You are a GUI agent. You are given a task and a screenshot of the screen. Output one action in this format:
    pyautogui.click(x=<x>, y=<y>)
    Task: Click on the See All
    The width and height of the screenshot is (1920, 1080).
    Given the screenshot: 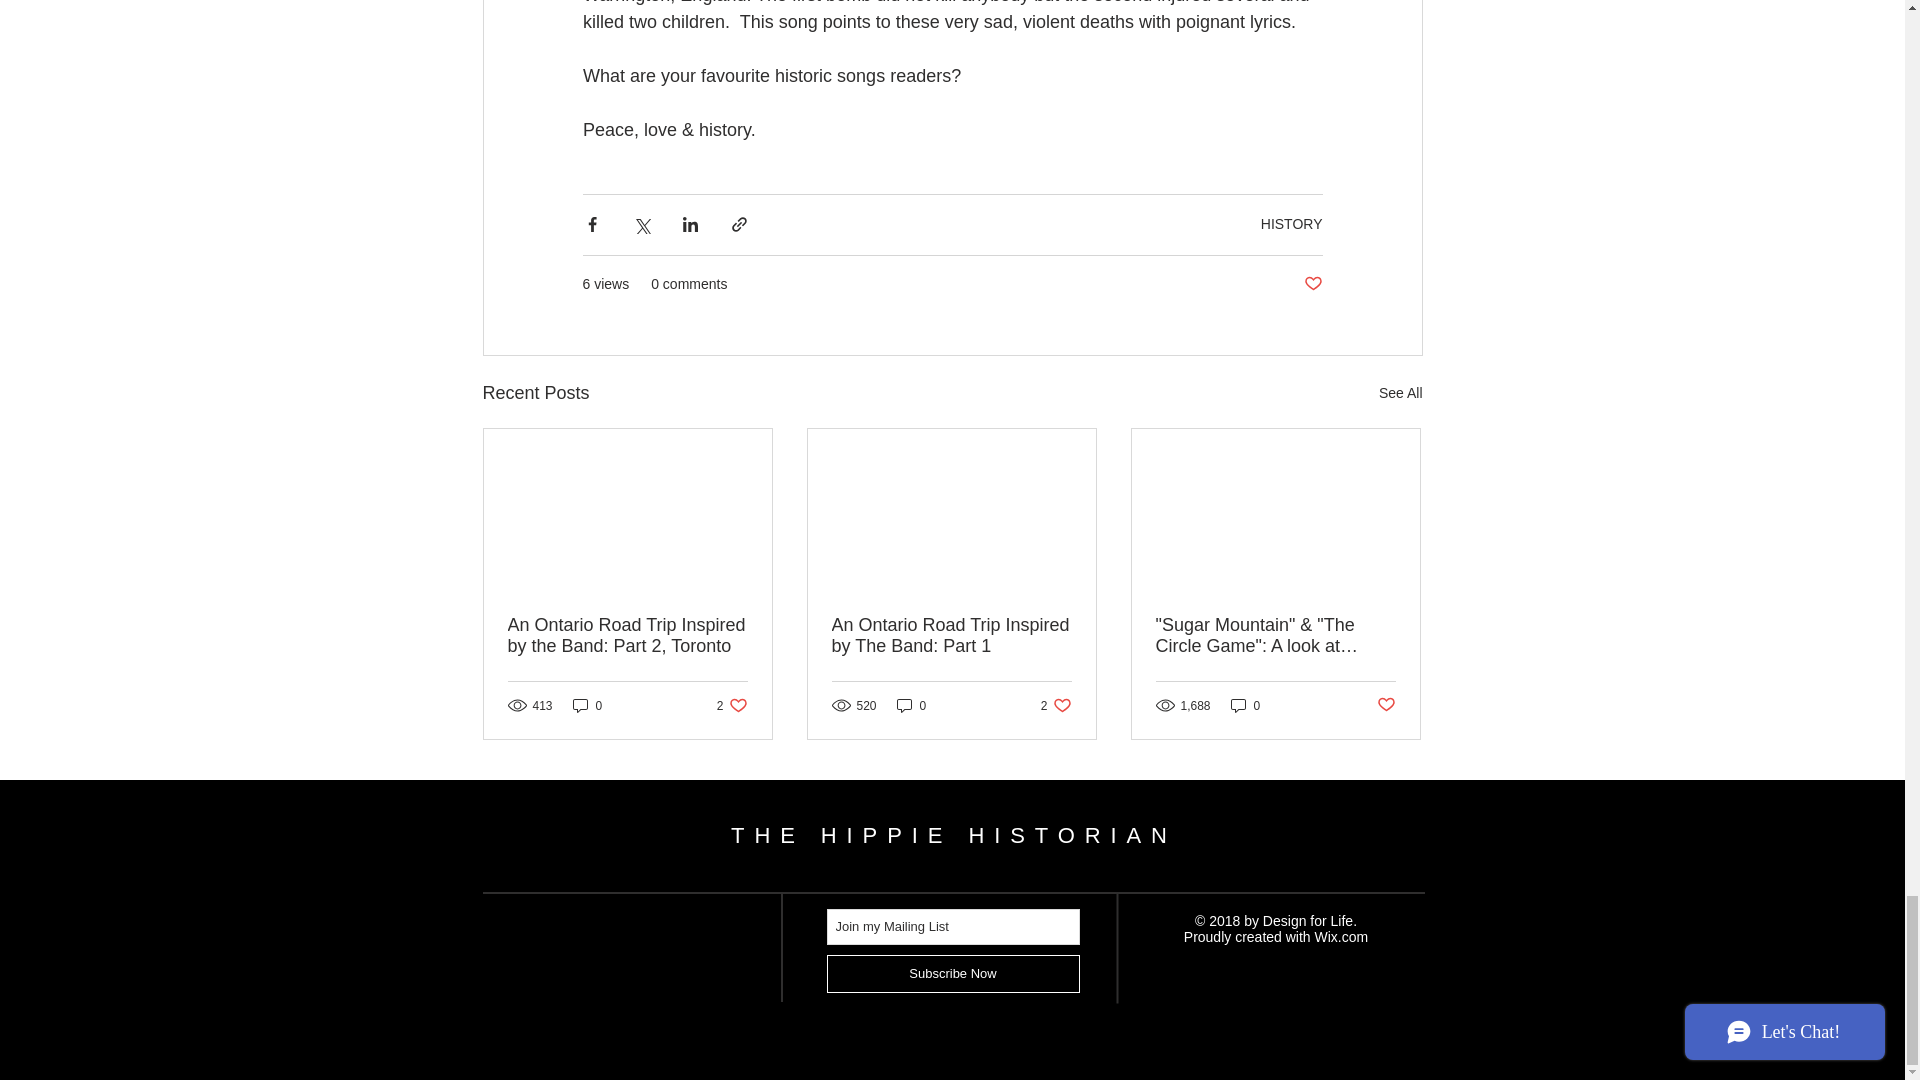 What is the action you would take?
    pyautogui.click(x=1246, y=704)
    